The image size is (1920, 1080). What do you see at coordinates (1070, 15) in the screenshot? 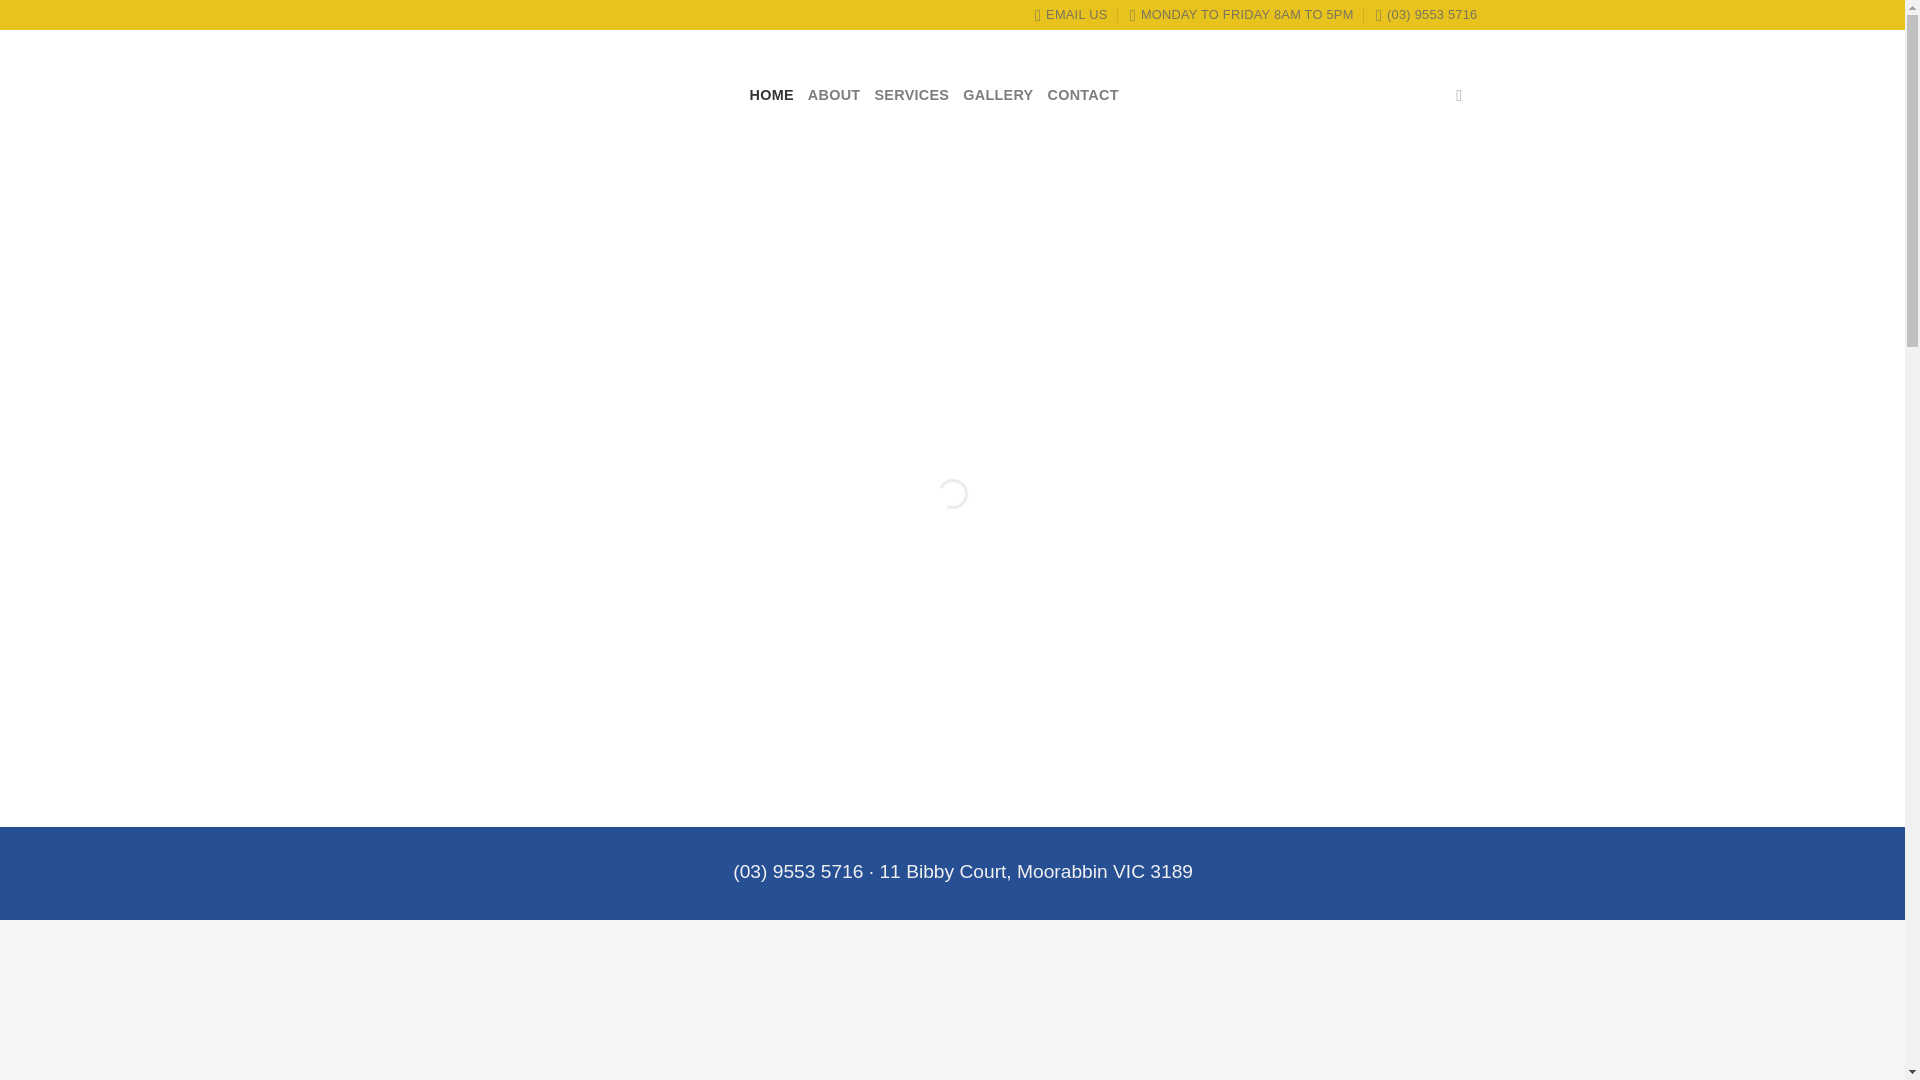
I see `EMAIL US` at bounding box center [1070, 15].